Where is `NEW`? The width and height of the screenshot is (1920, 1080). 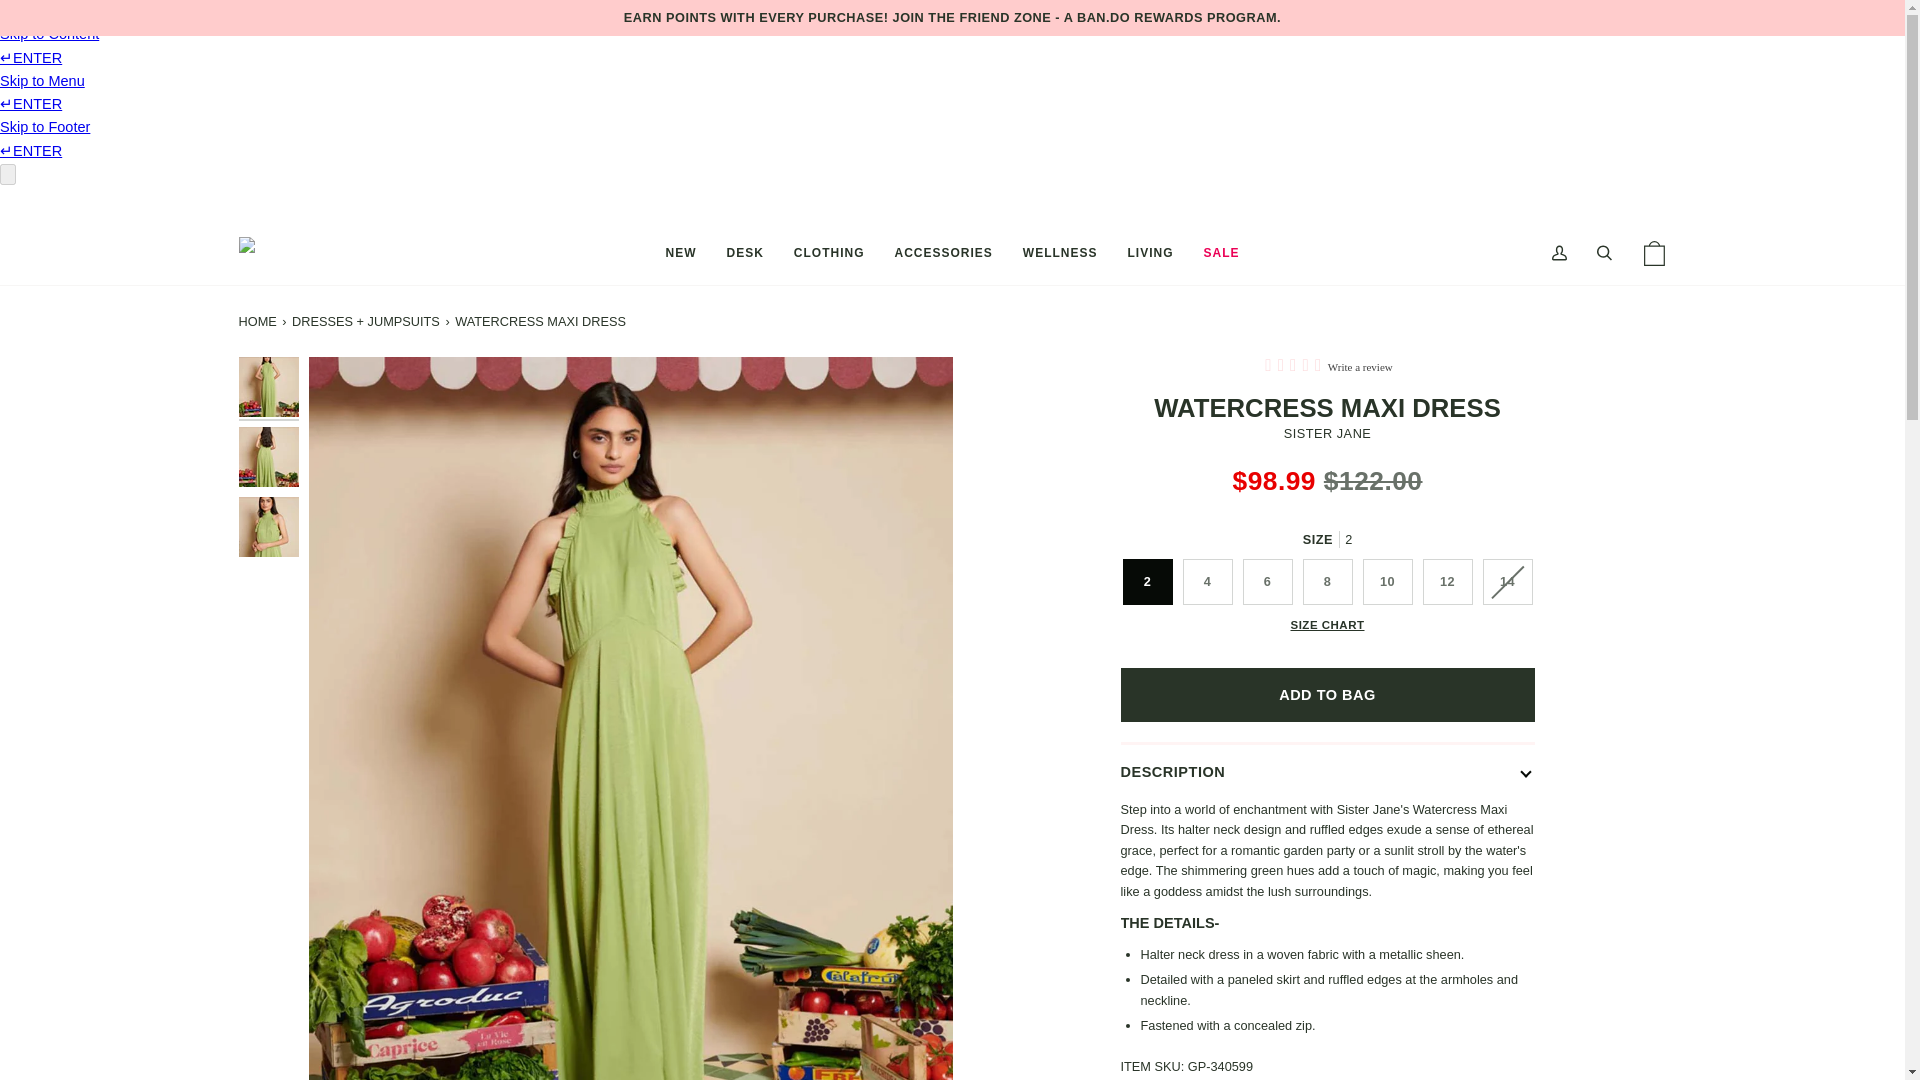
NEW is located at coordinates (680, 254).